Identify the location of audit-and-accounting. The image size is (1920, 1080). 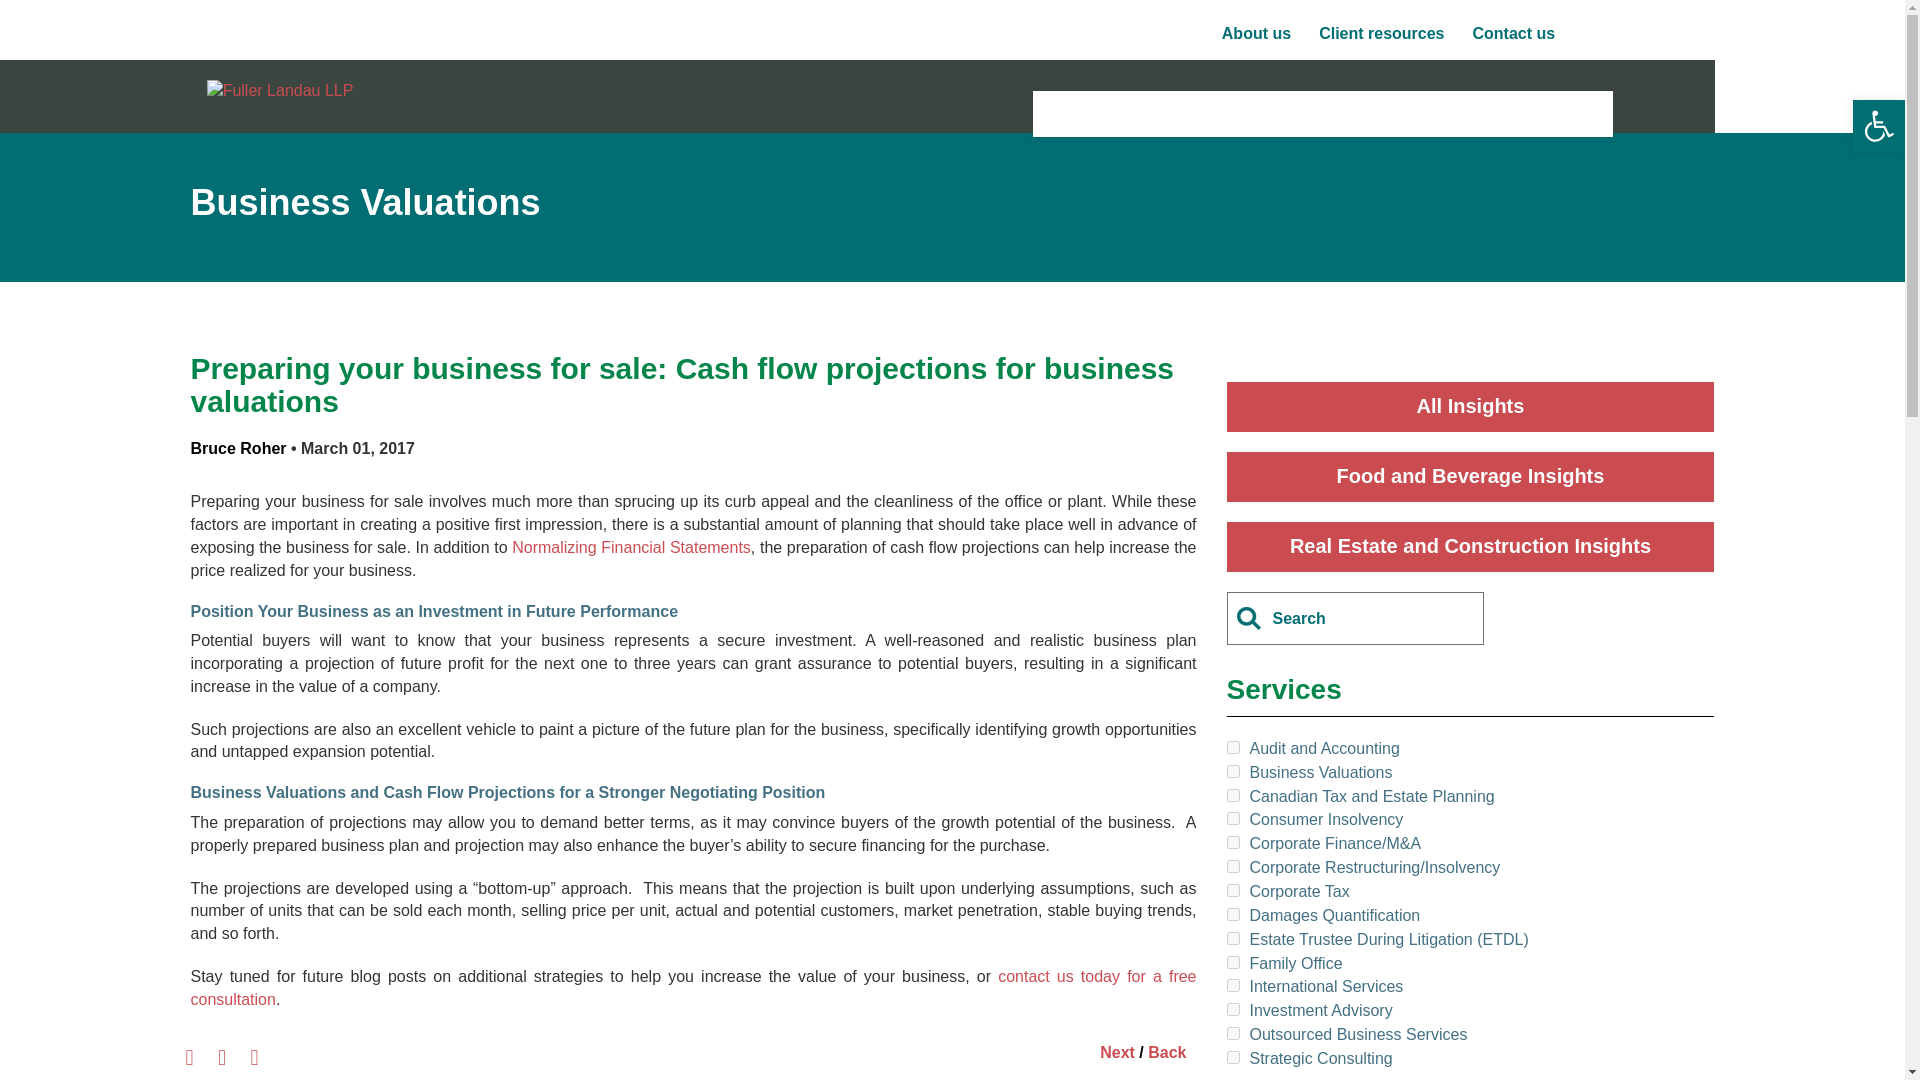
(1232, 746).